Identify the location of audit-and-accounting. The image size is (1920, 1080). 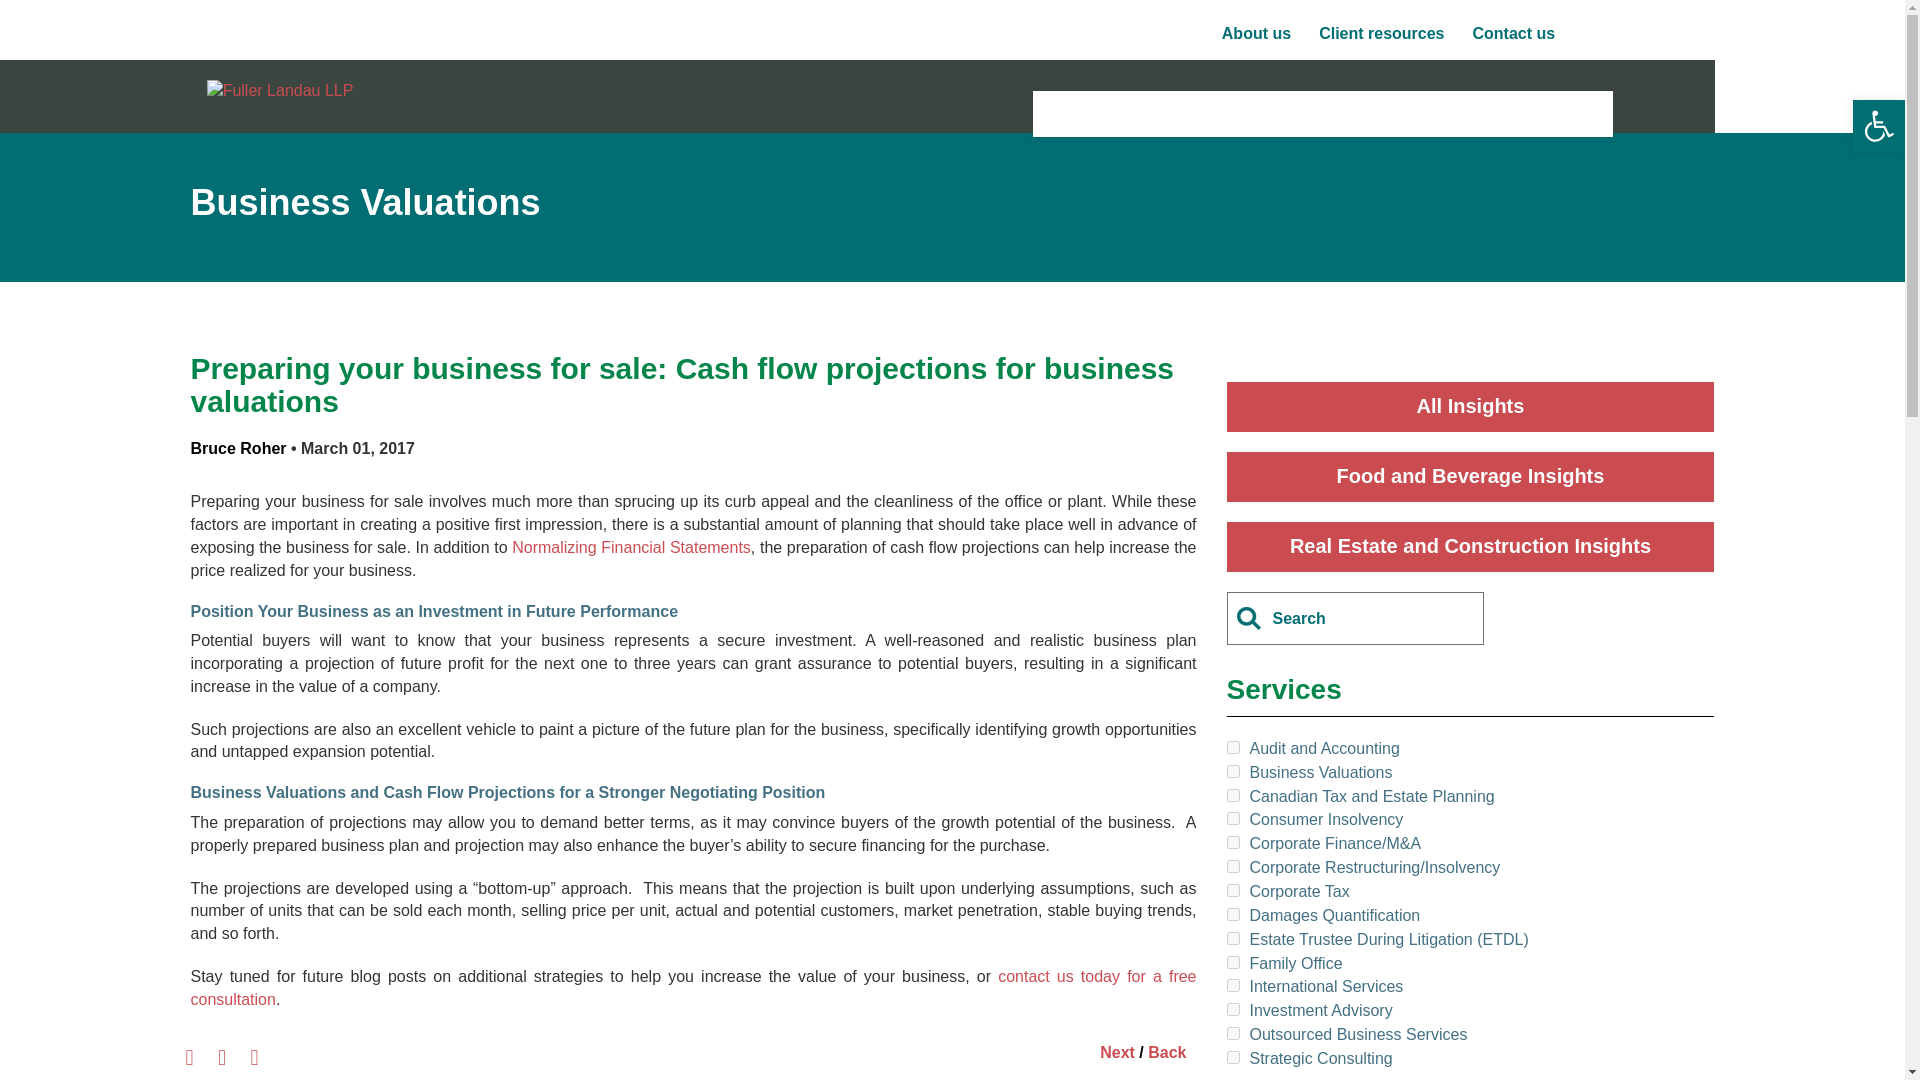
(1232, 746).